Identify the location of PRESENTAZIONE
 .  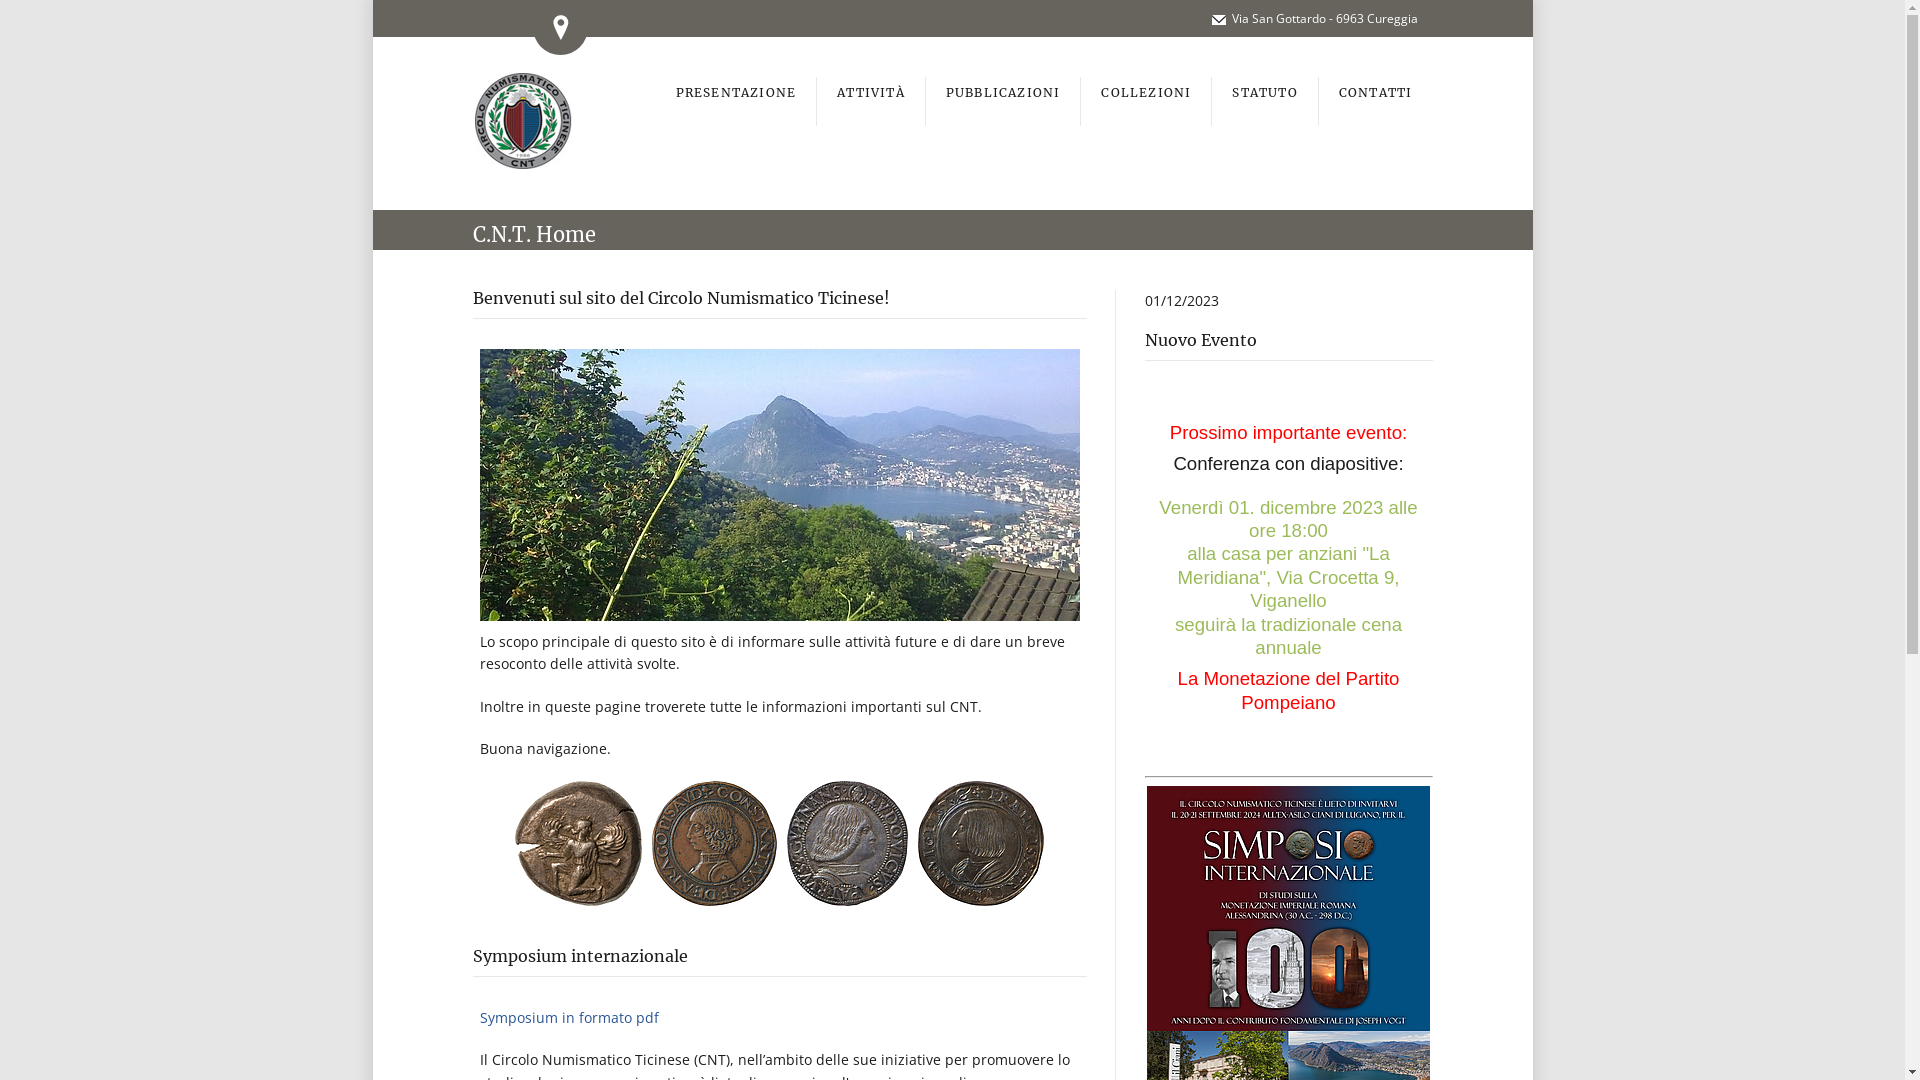
(737, 102).